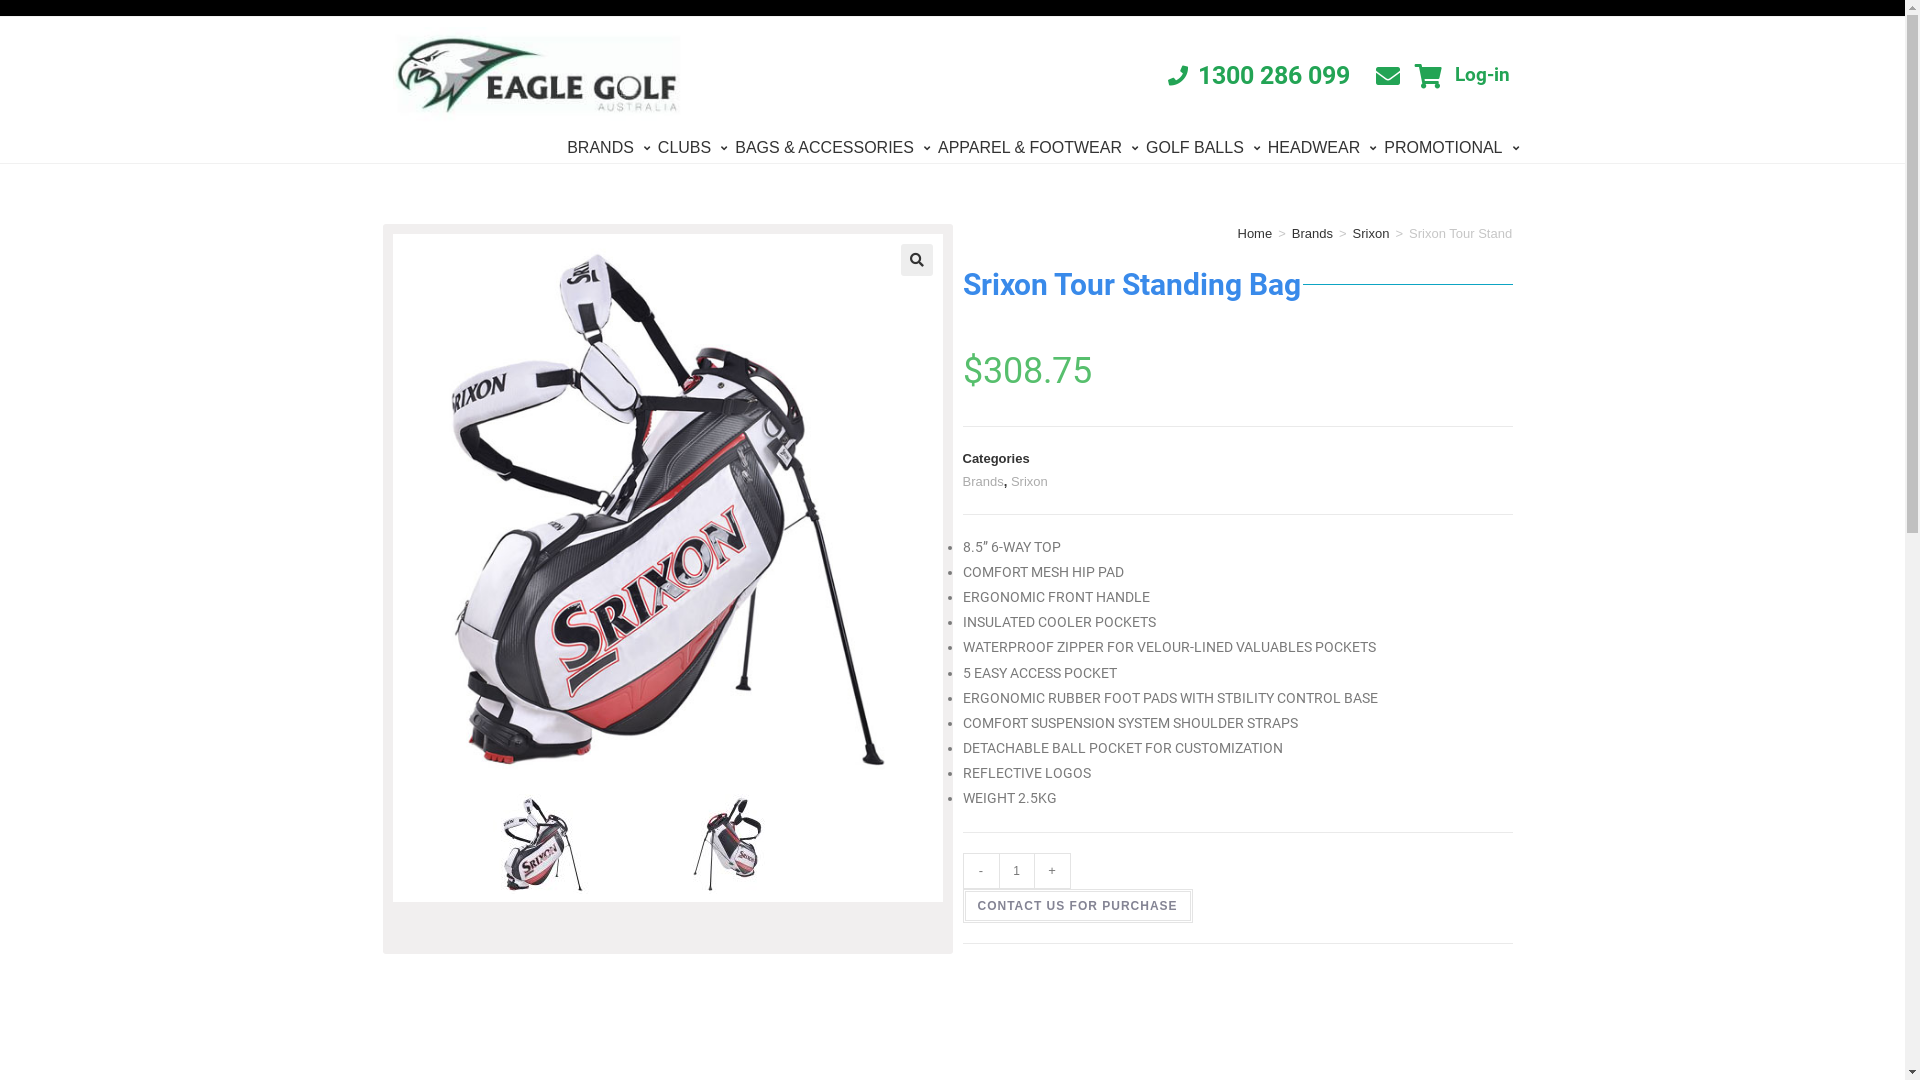 The image size is (1920, 1080). What do you see at coordinates (608, 148) in the screenshot?
I see `BRANDS` at bounding box center [608, 148].